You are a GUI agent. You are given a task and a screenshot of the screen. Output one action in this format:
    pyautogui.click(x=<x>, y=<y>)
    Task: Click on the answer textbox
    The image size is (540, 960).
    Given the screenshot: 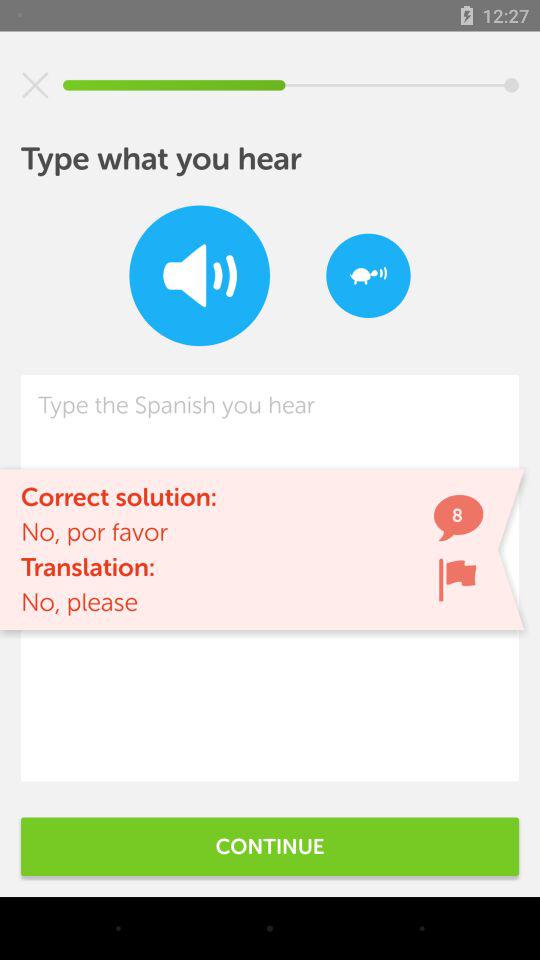 What is the action you would take?
    pyautogui.click(x=270, y=578)
    